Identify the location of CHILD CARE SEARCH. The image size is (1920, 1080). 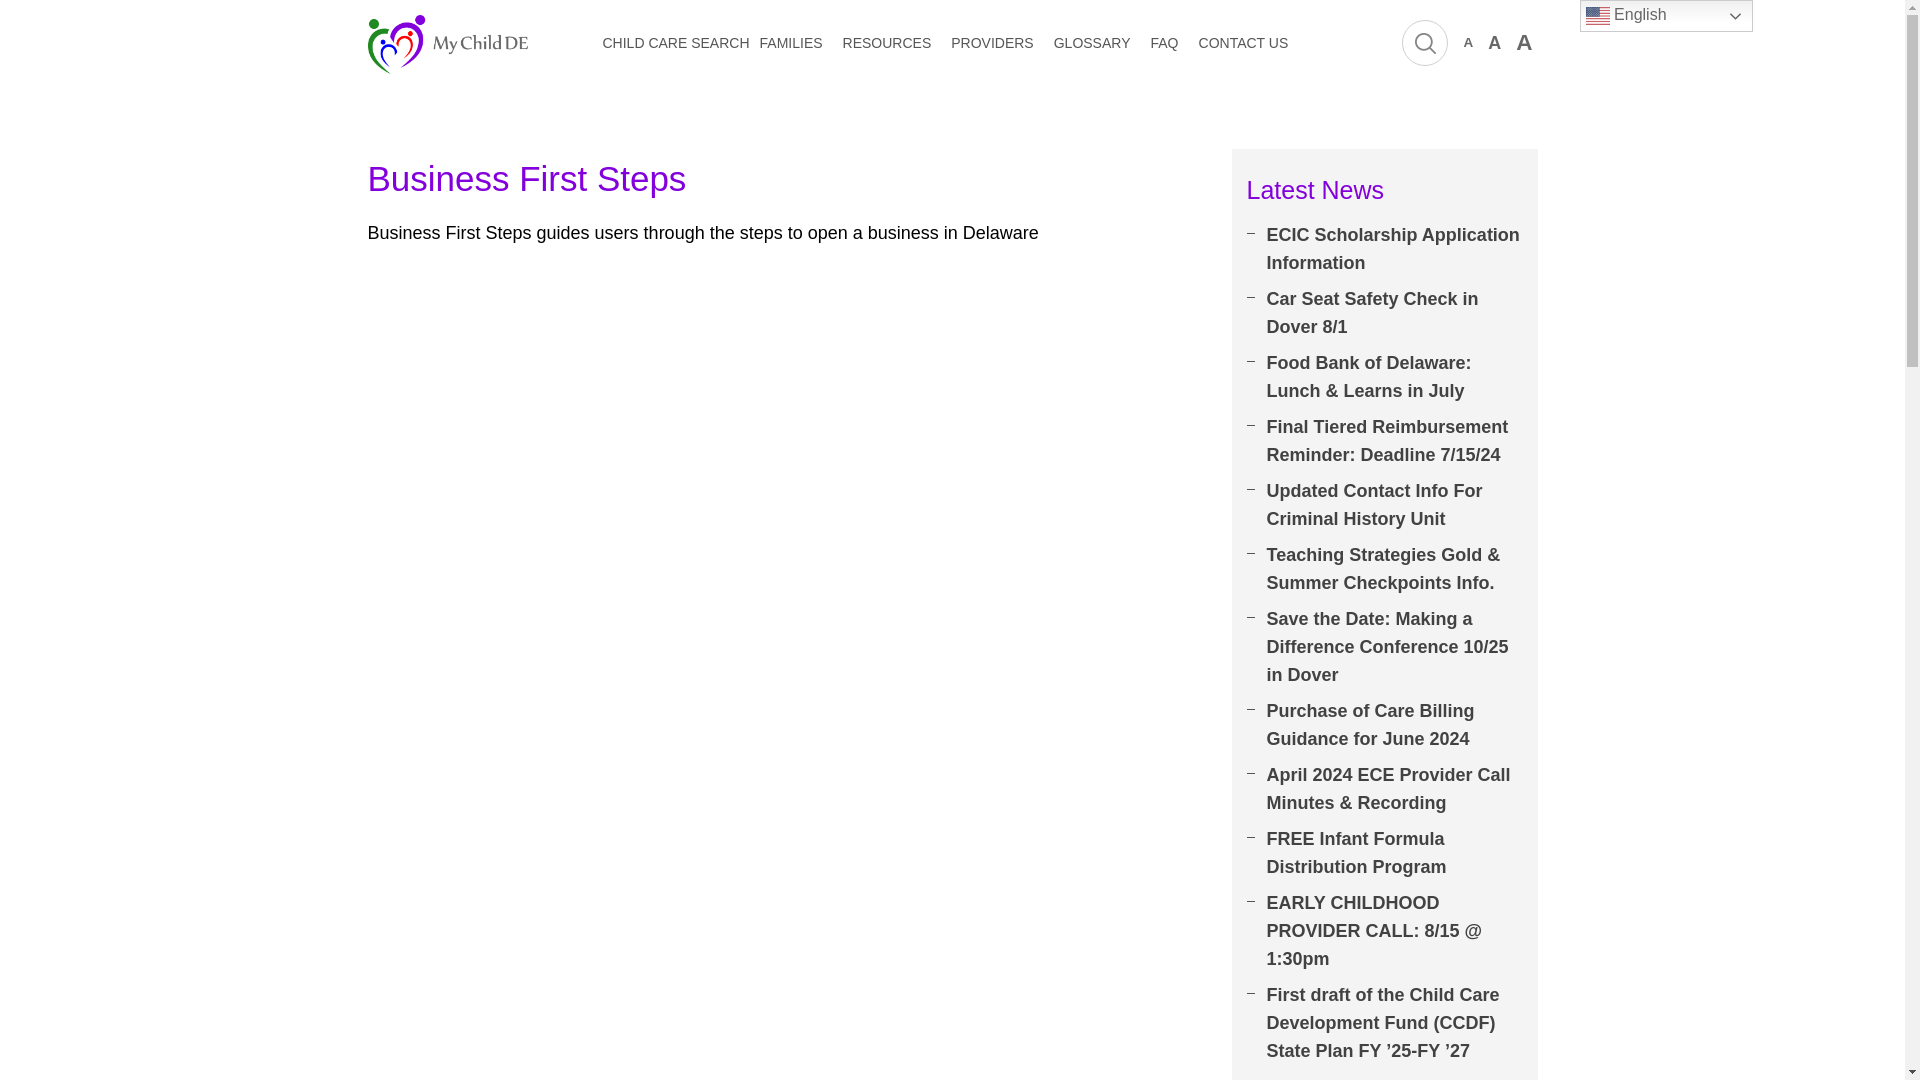
(675, 44).